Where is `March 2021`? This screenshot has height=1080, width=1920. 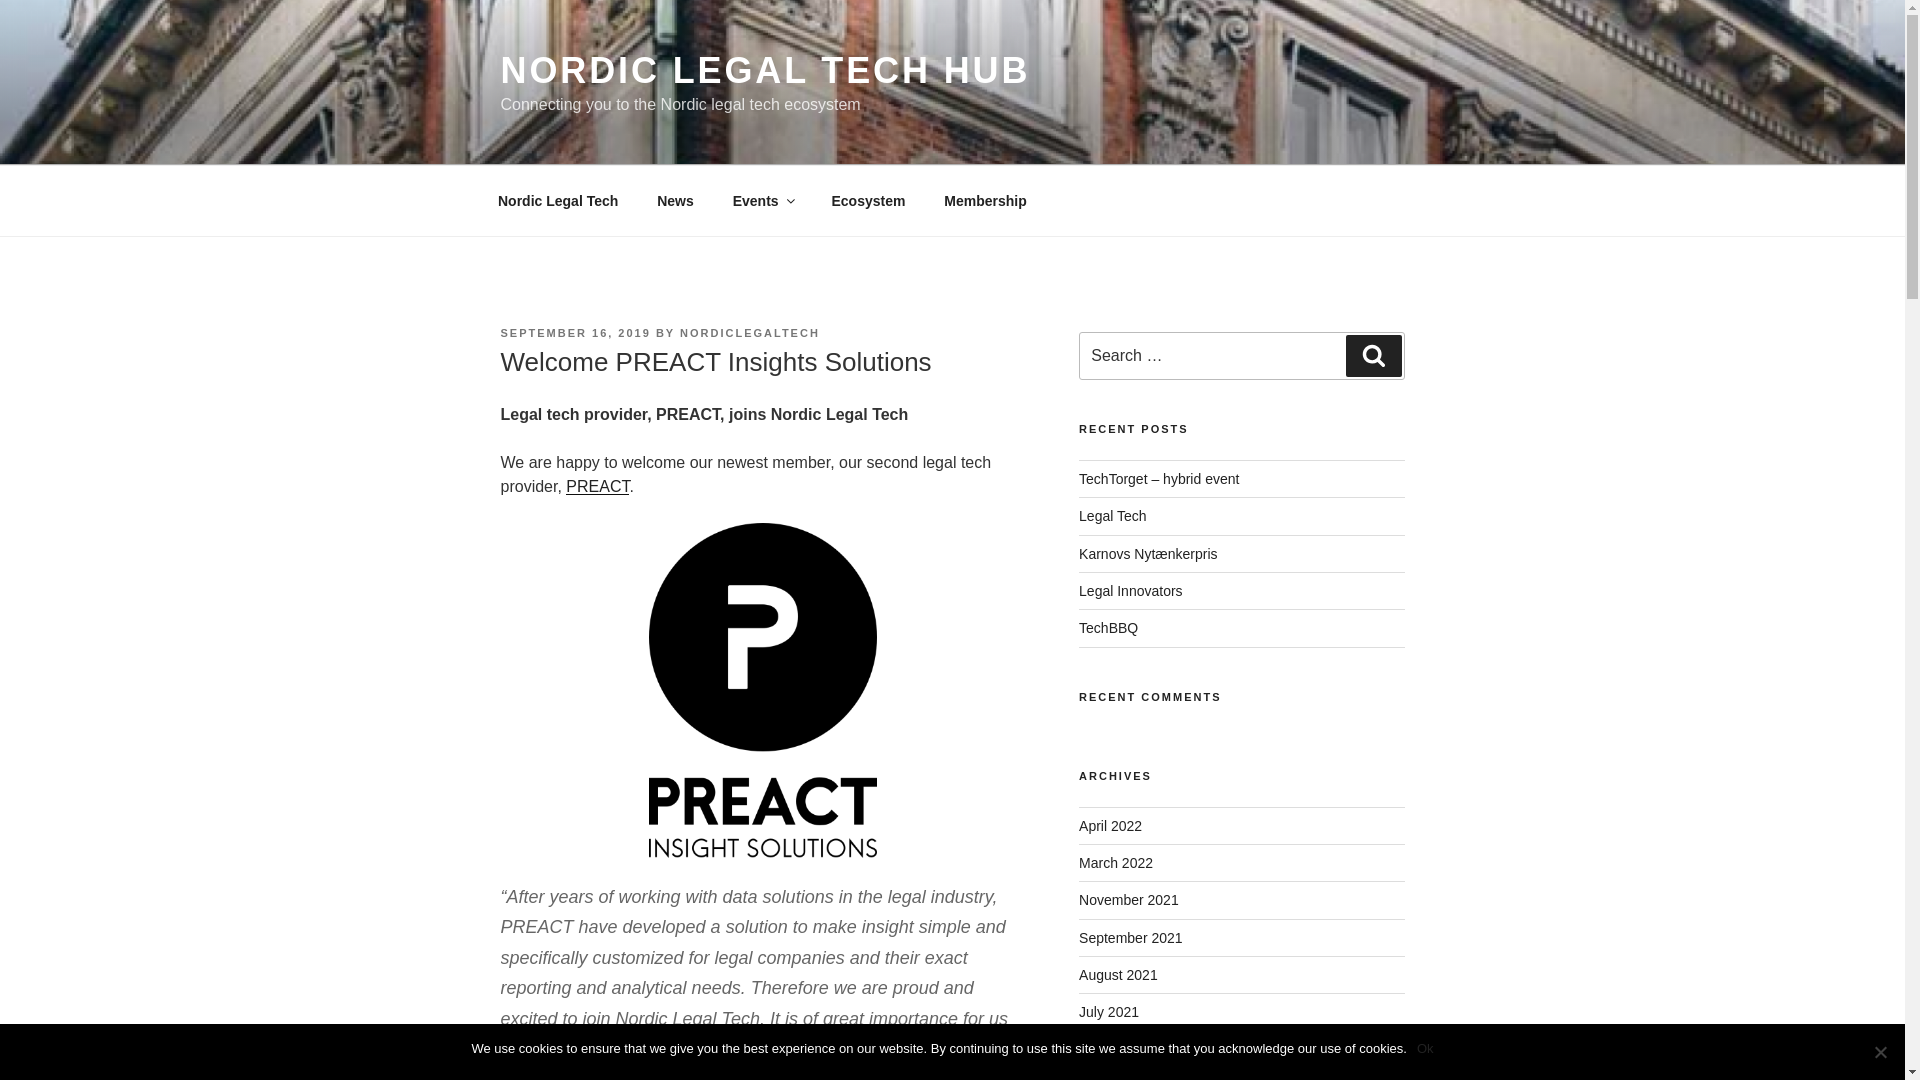
March 2021 is located at coordinates (1116, 1050).